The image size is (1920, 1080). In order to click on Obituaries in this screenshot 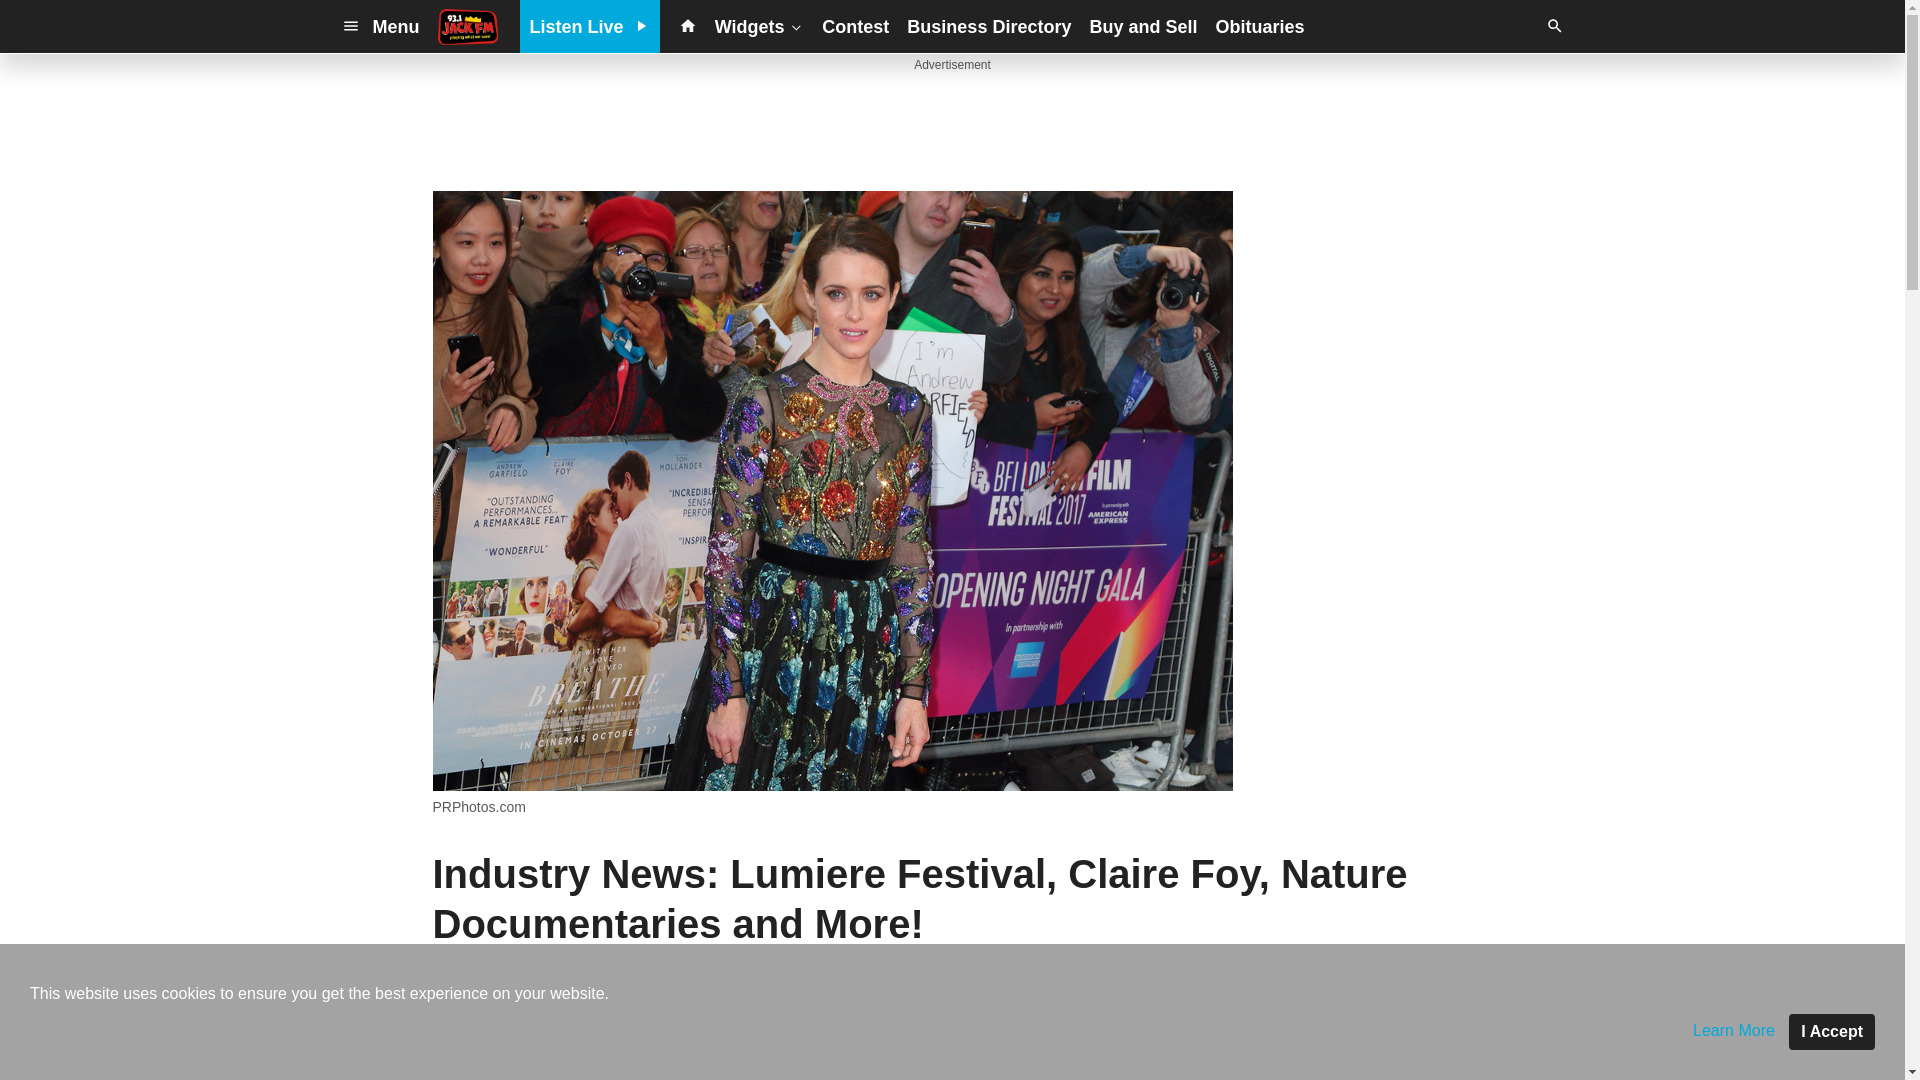, I will do `click(1259, 26)`.